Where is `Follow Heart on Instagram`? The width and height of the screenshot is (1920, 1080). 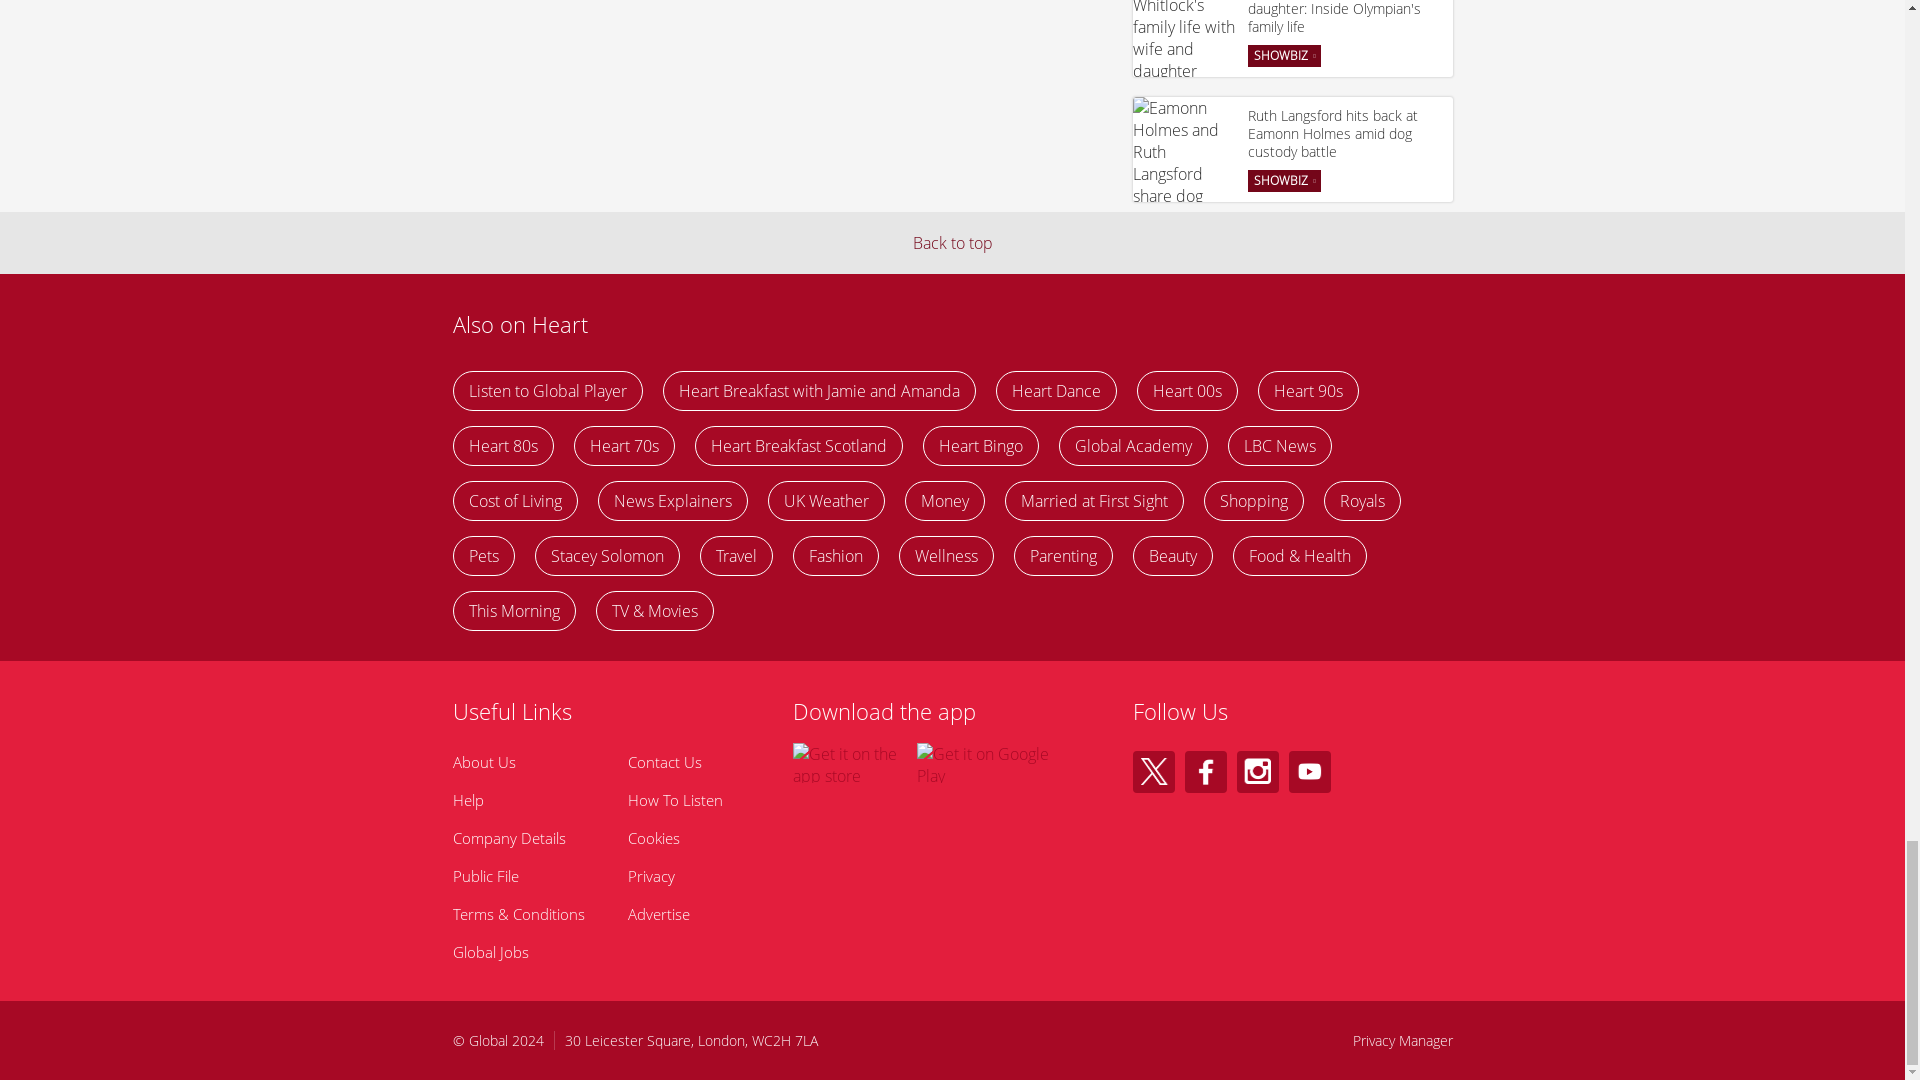 Follow Heart on Instagram is located at coordinates (1257, 771).